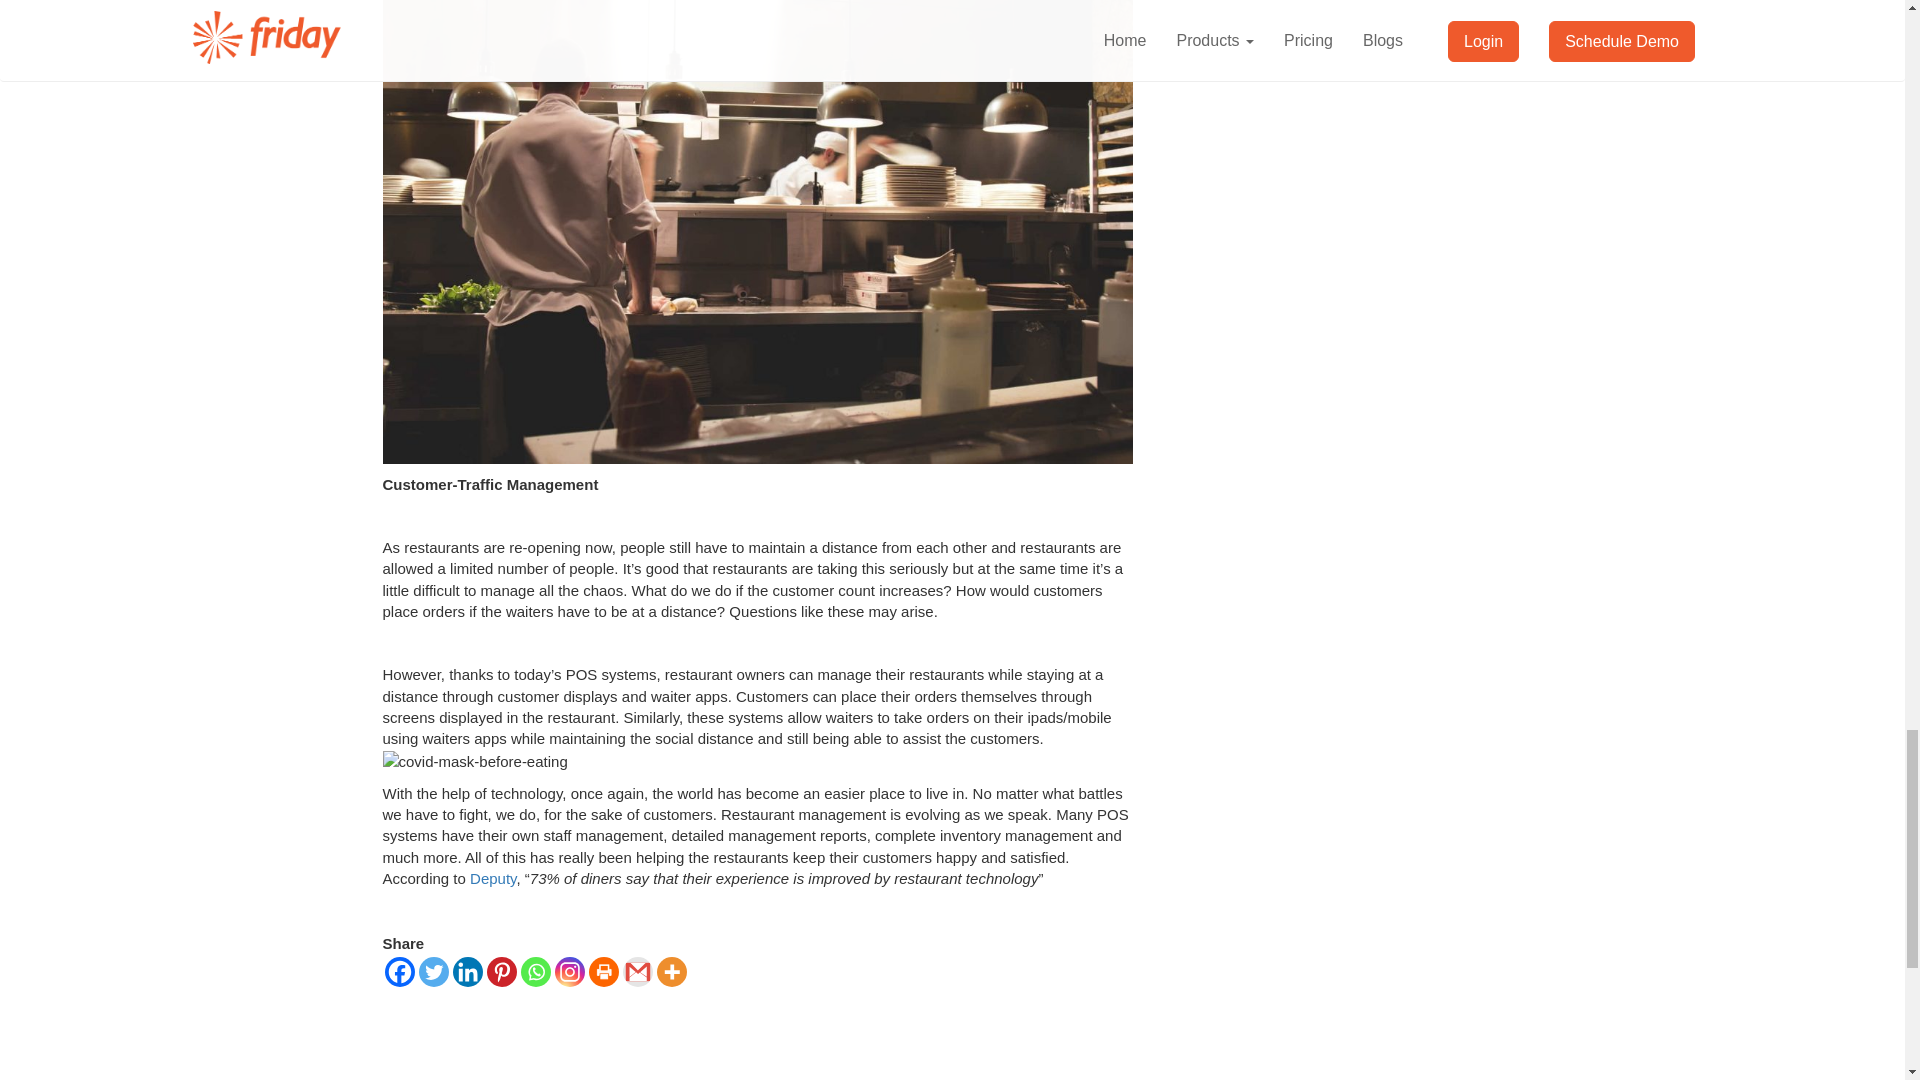 The image size is (1920, 1080). Describe the element at coordinates (466, 972) in the screenshot. I see `Linkedin` at that location.